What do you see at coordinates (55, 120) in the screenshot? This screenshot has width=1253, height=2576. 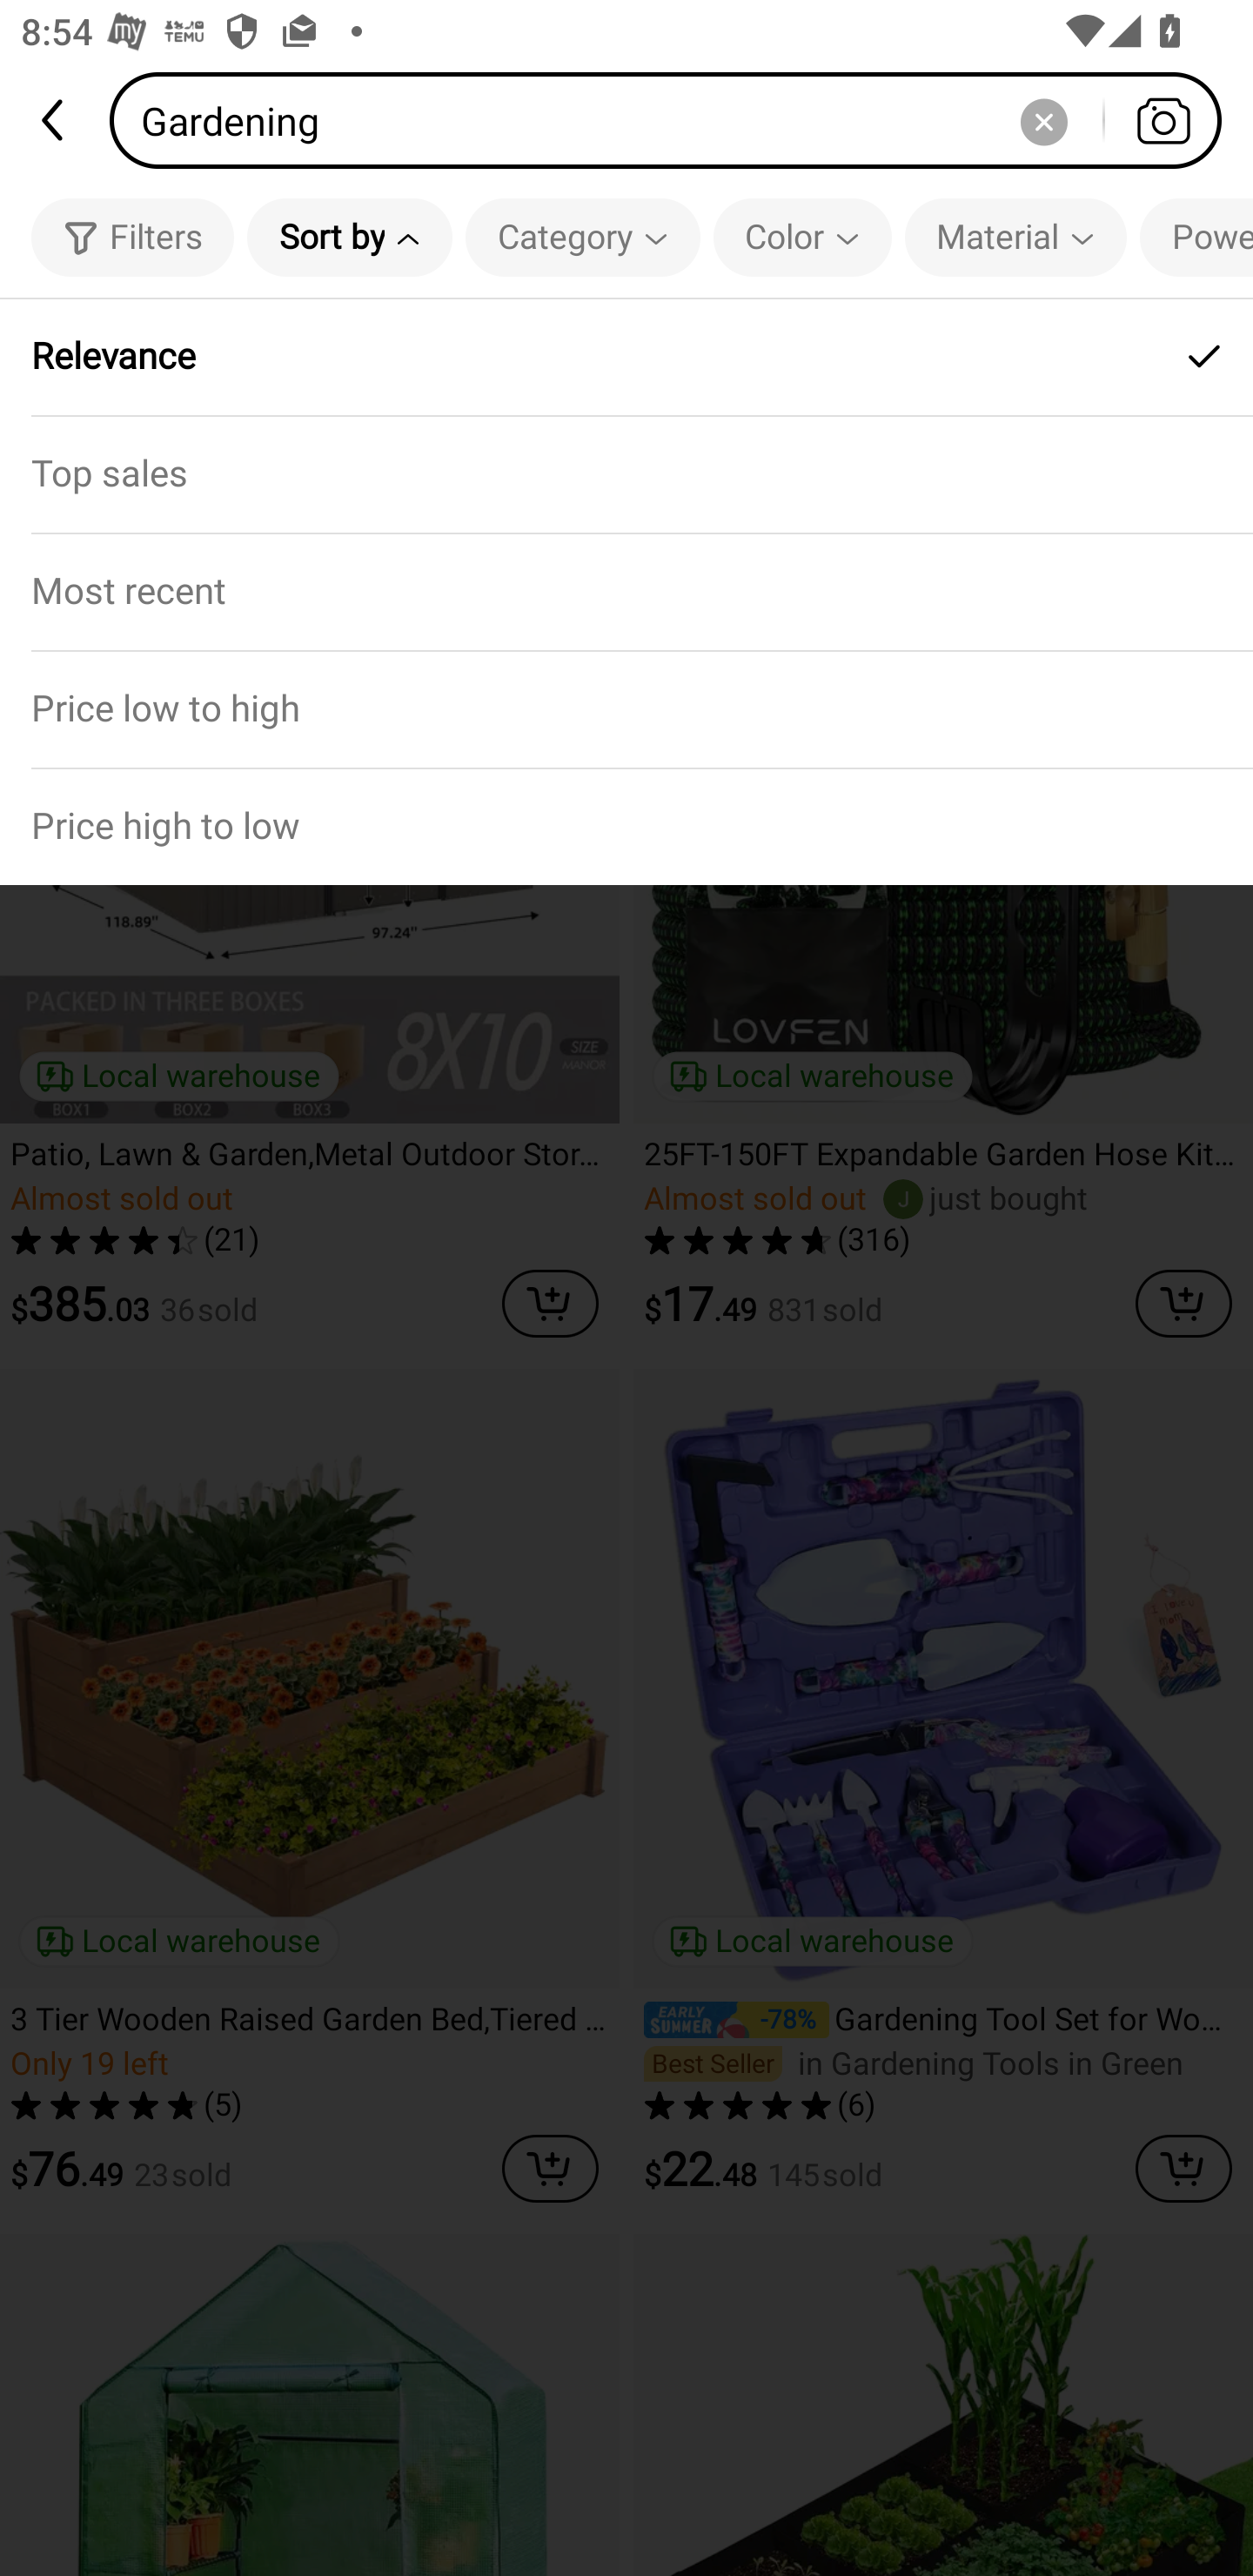 I see `back` at bounding box center [55, 120].